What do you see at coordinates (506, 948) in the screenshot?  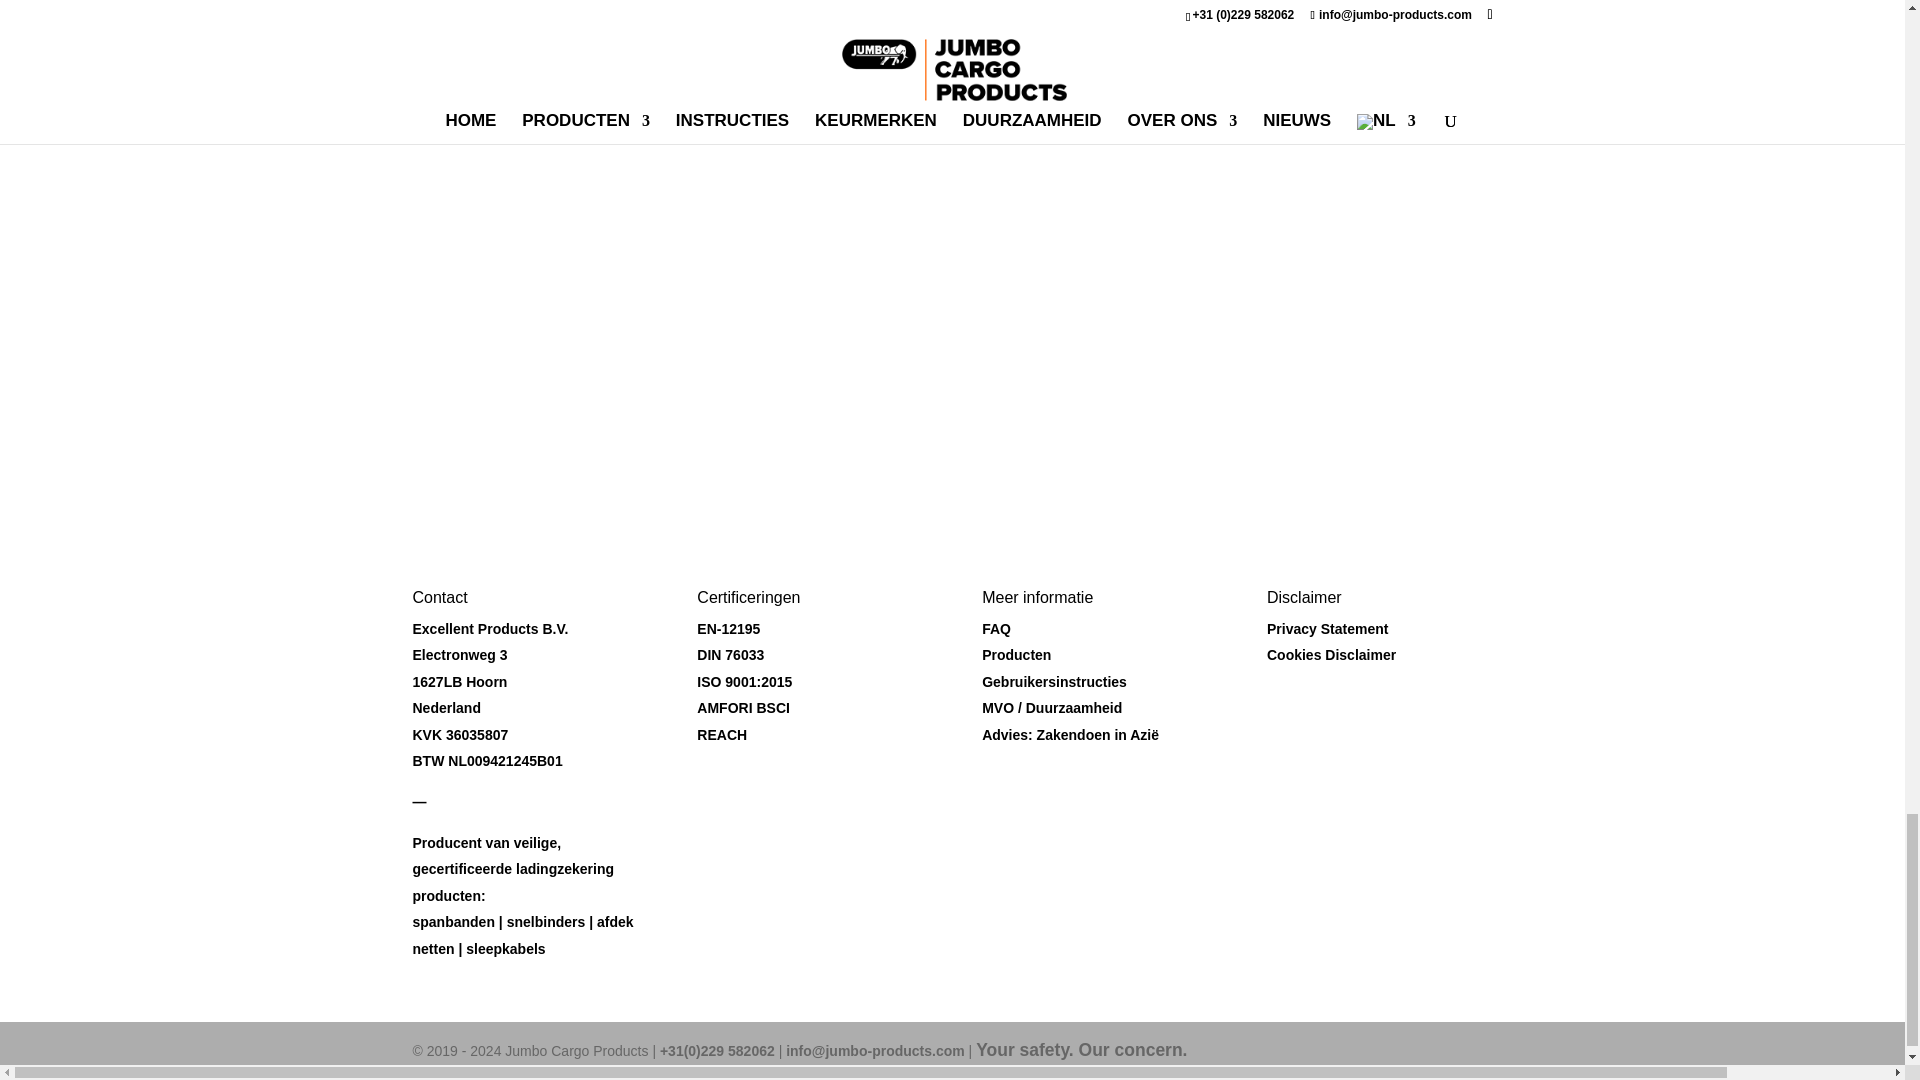 I see `sleepkabels` at bounding box center [506, 948].